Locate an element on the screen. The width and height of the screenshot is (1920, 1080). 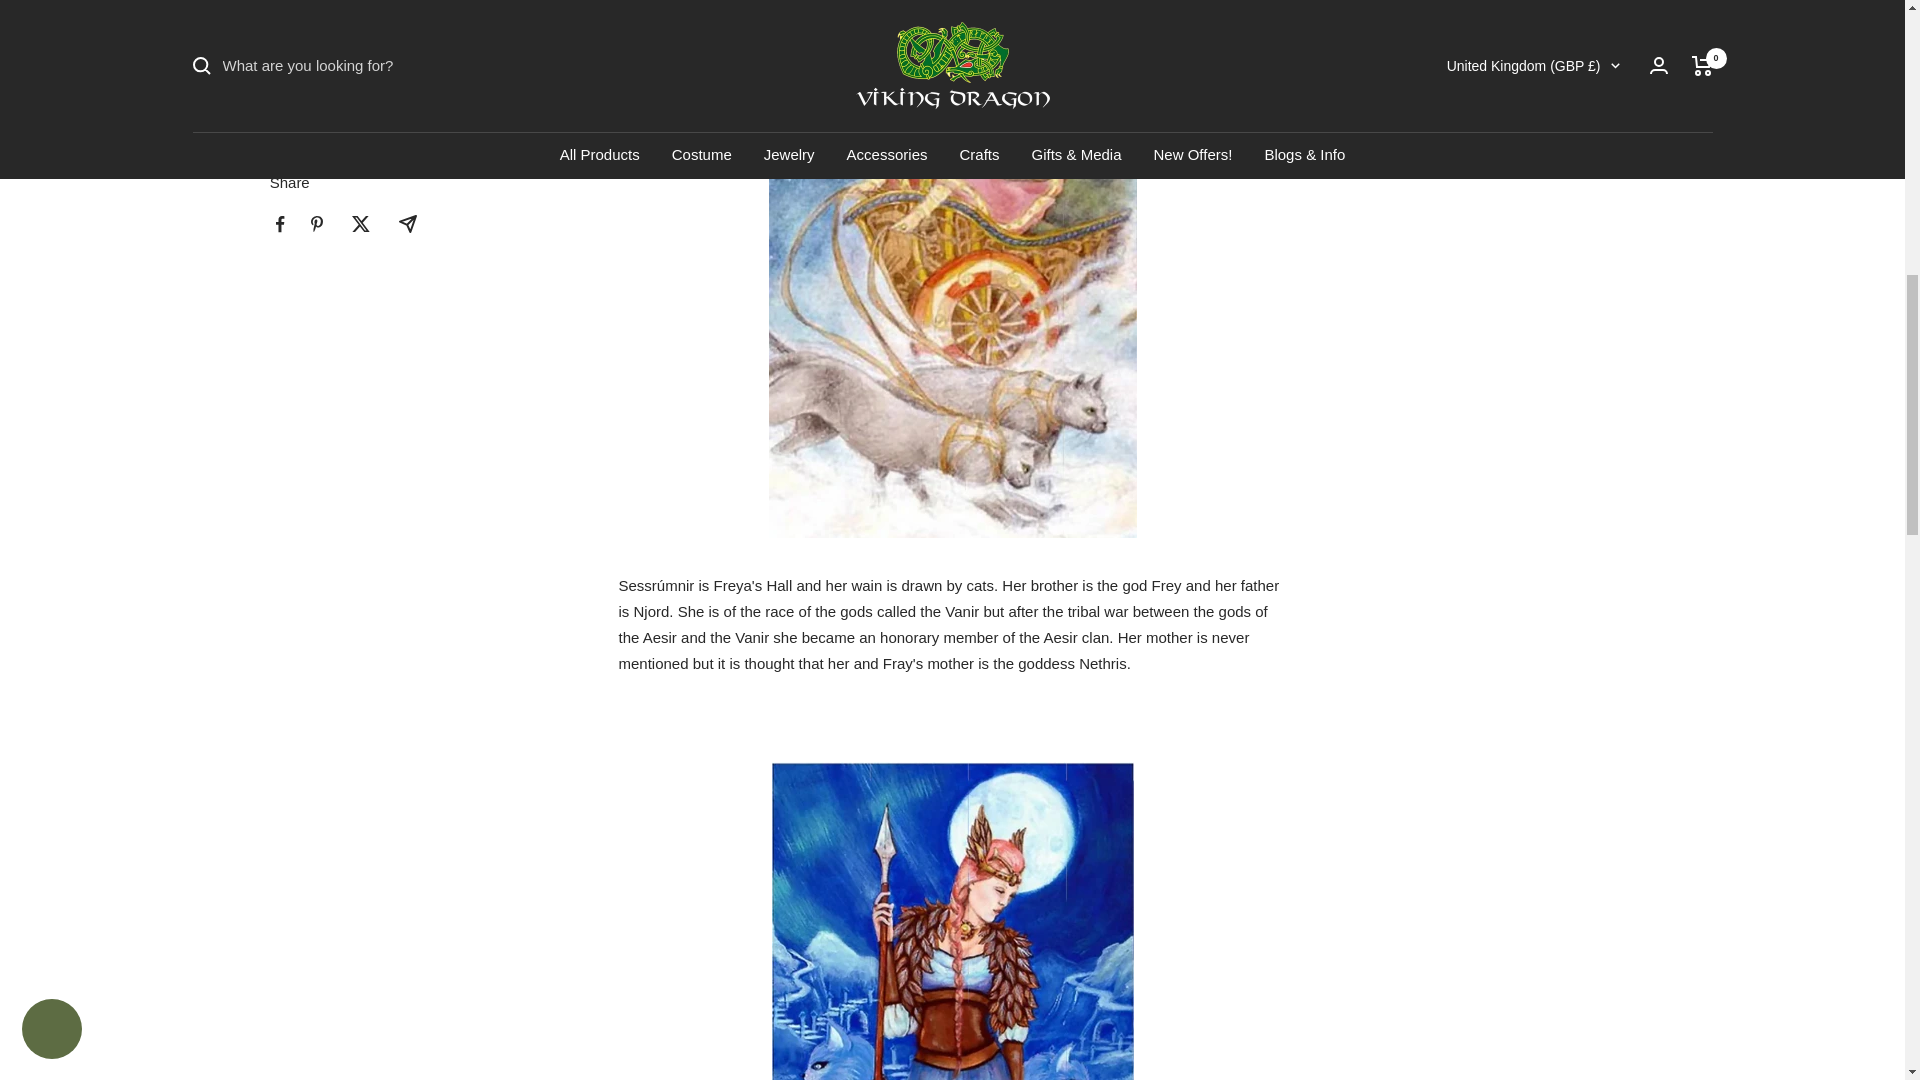
BG is located at coordinates (1422, 193).